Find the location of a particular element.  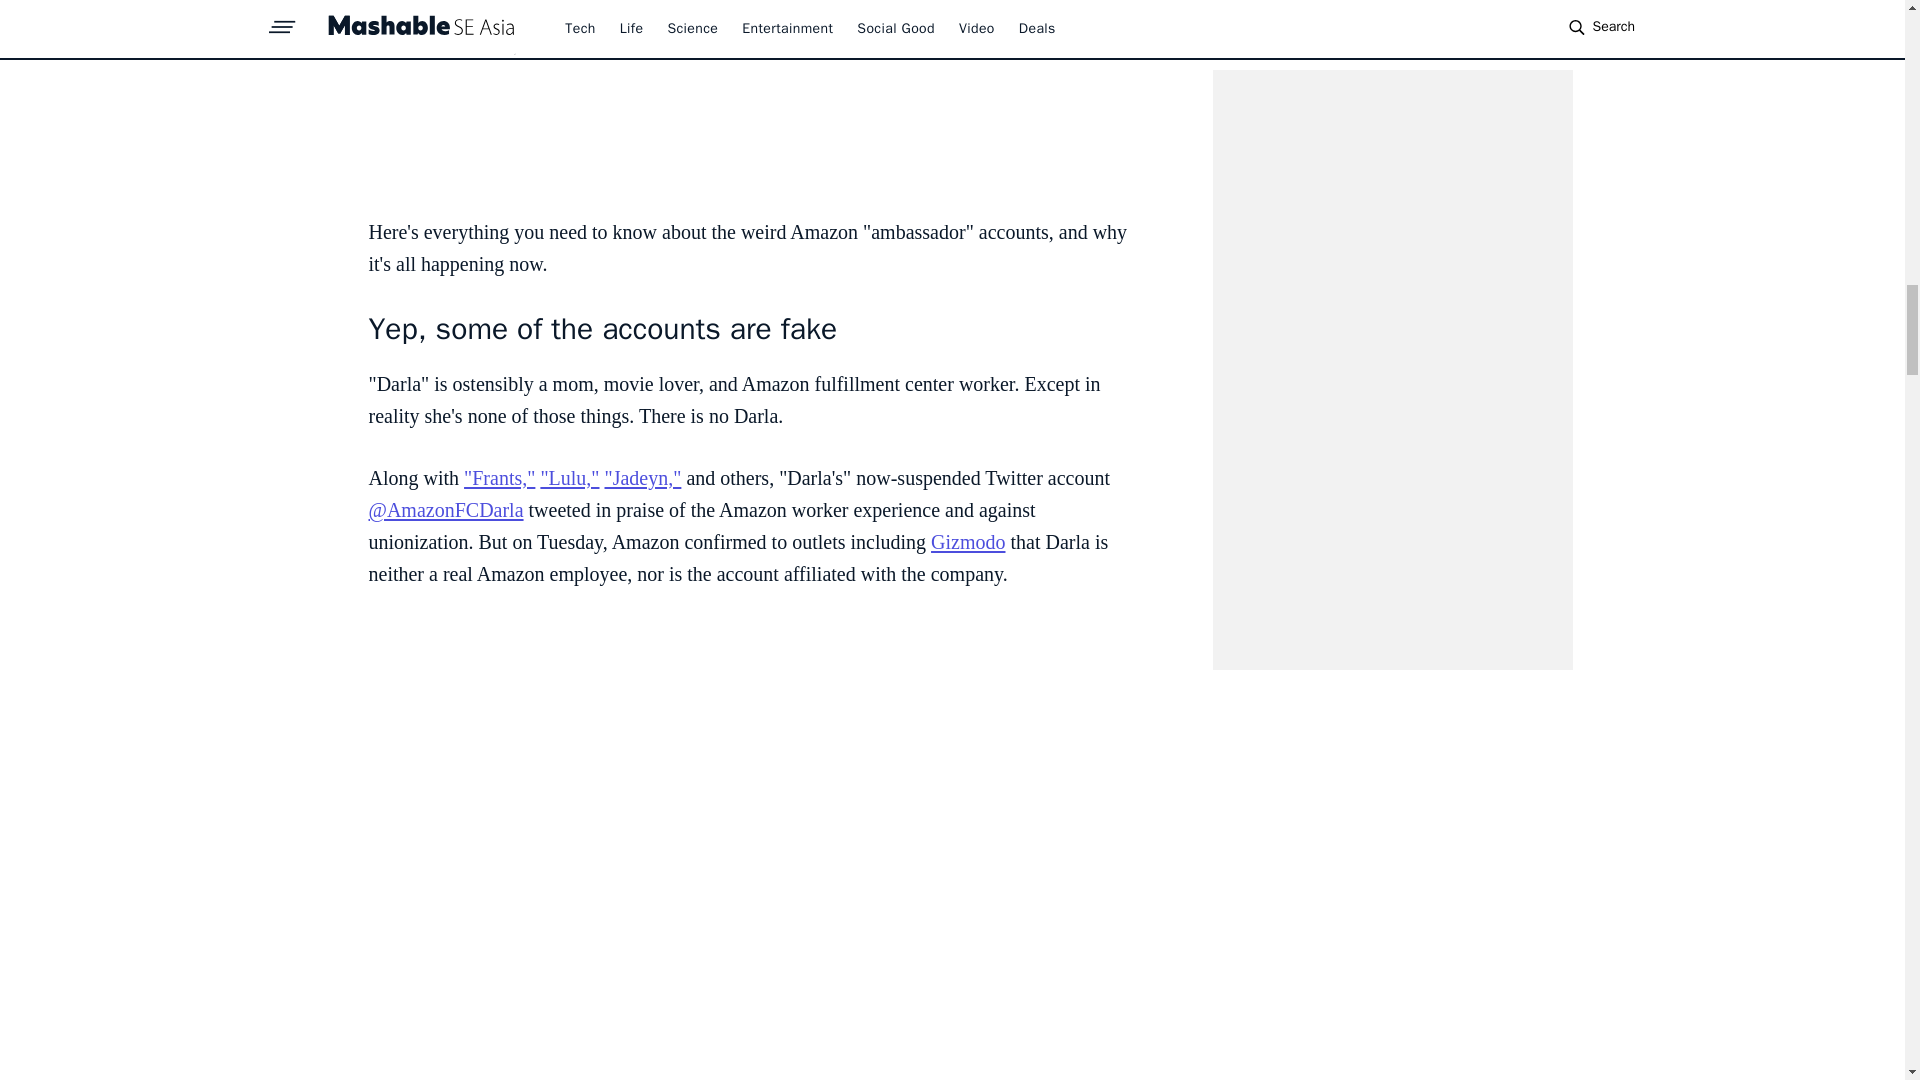

Twitter Tweet is located at coordinates (752, 98).